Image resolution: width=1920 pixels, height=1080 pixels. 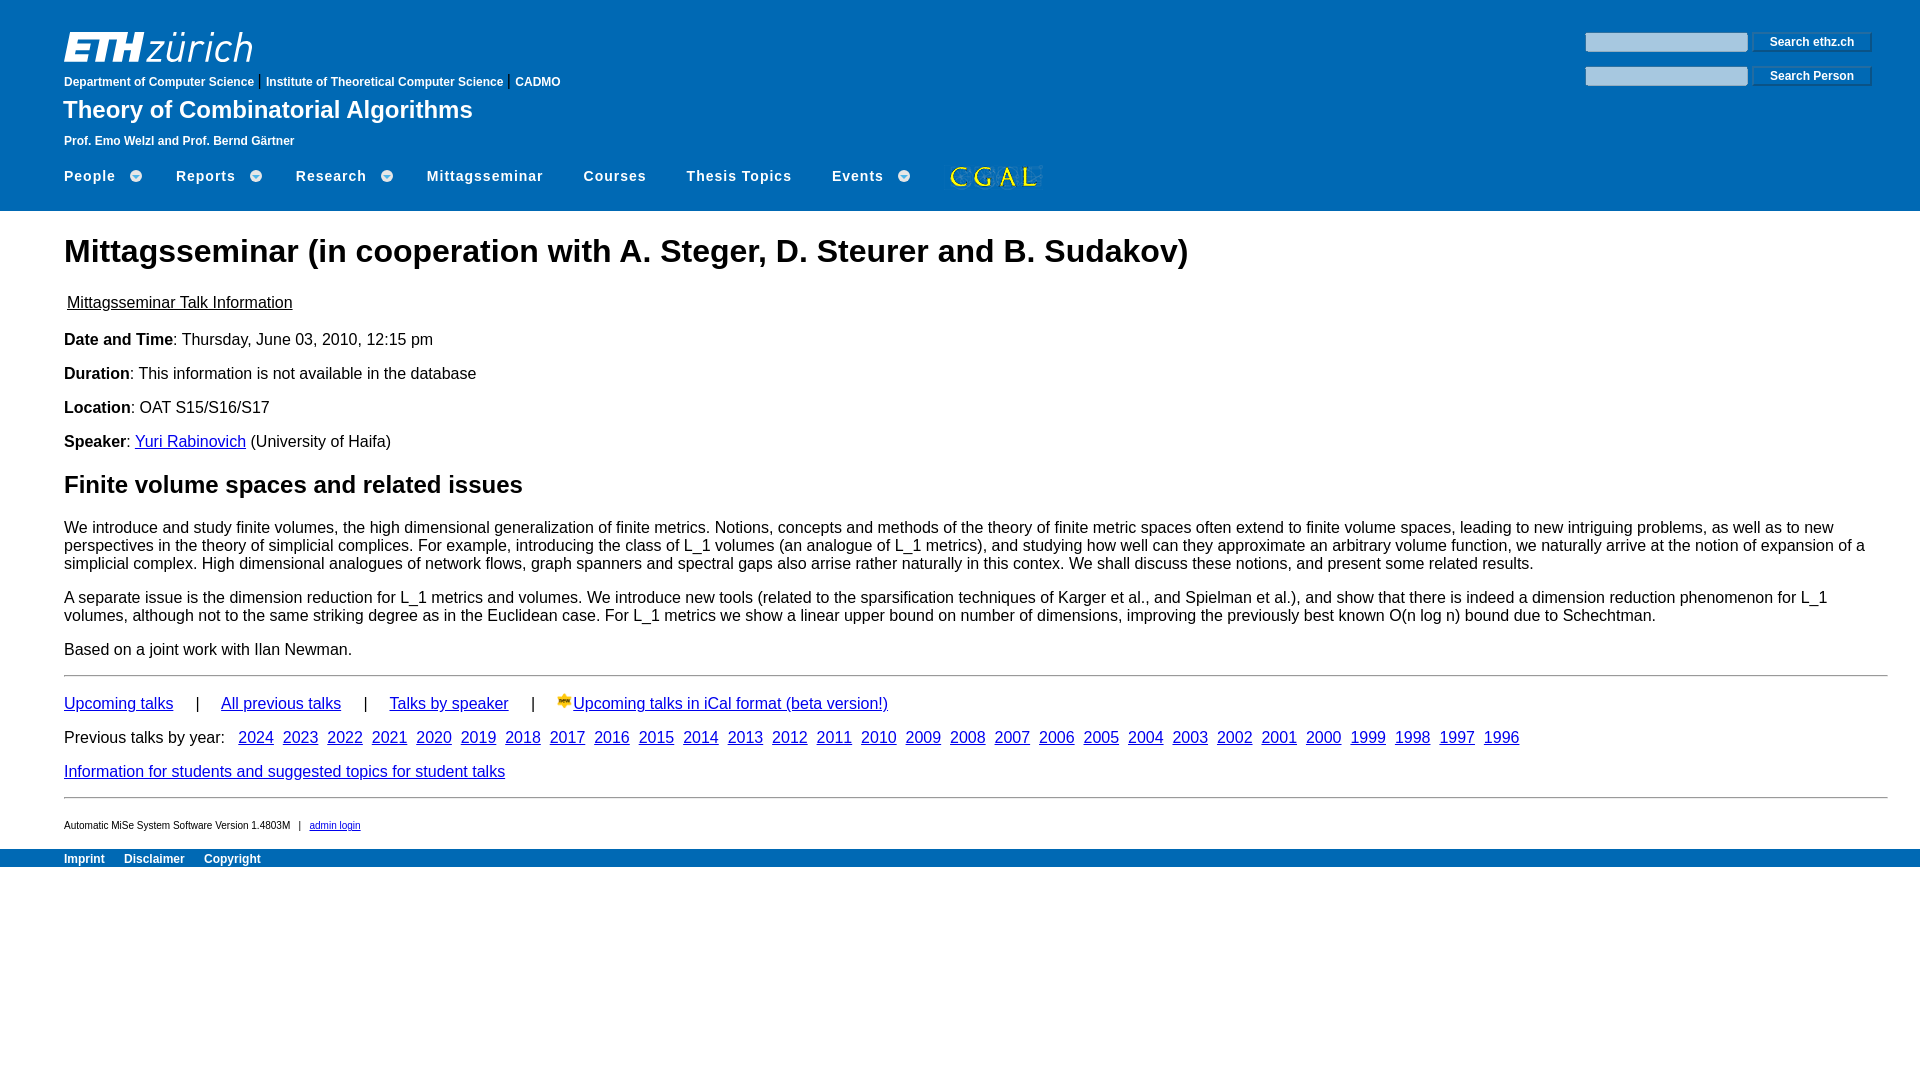 I want to click on Yuri Rabinovich, so click(x=190, y=442).